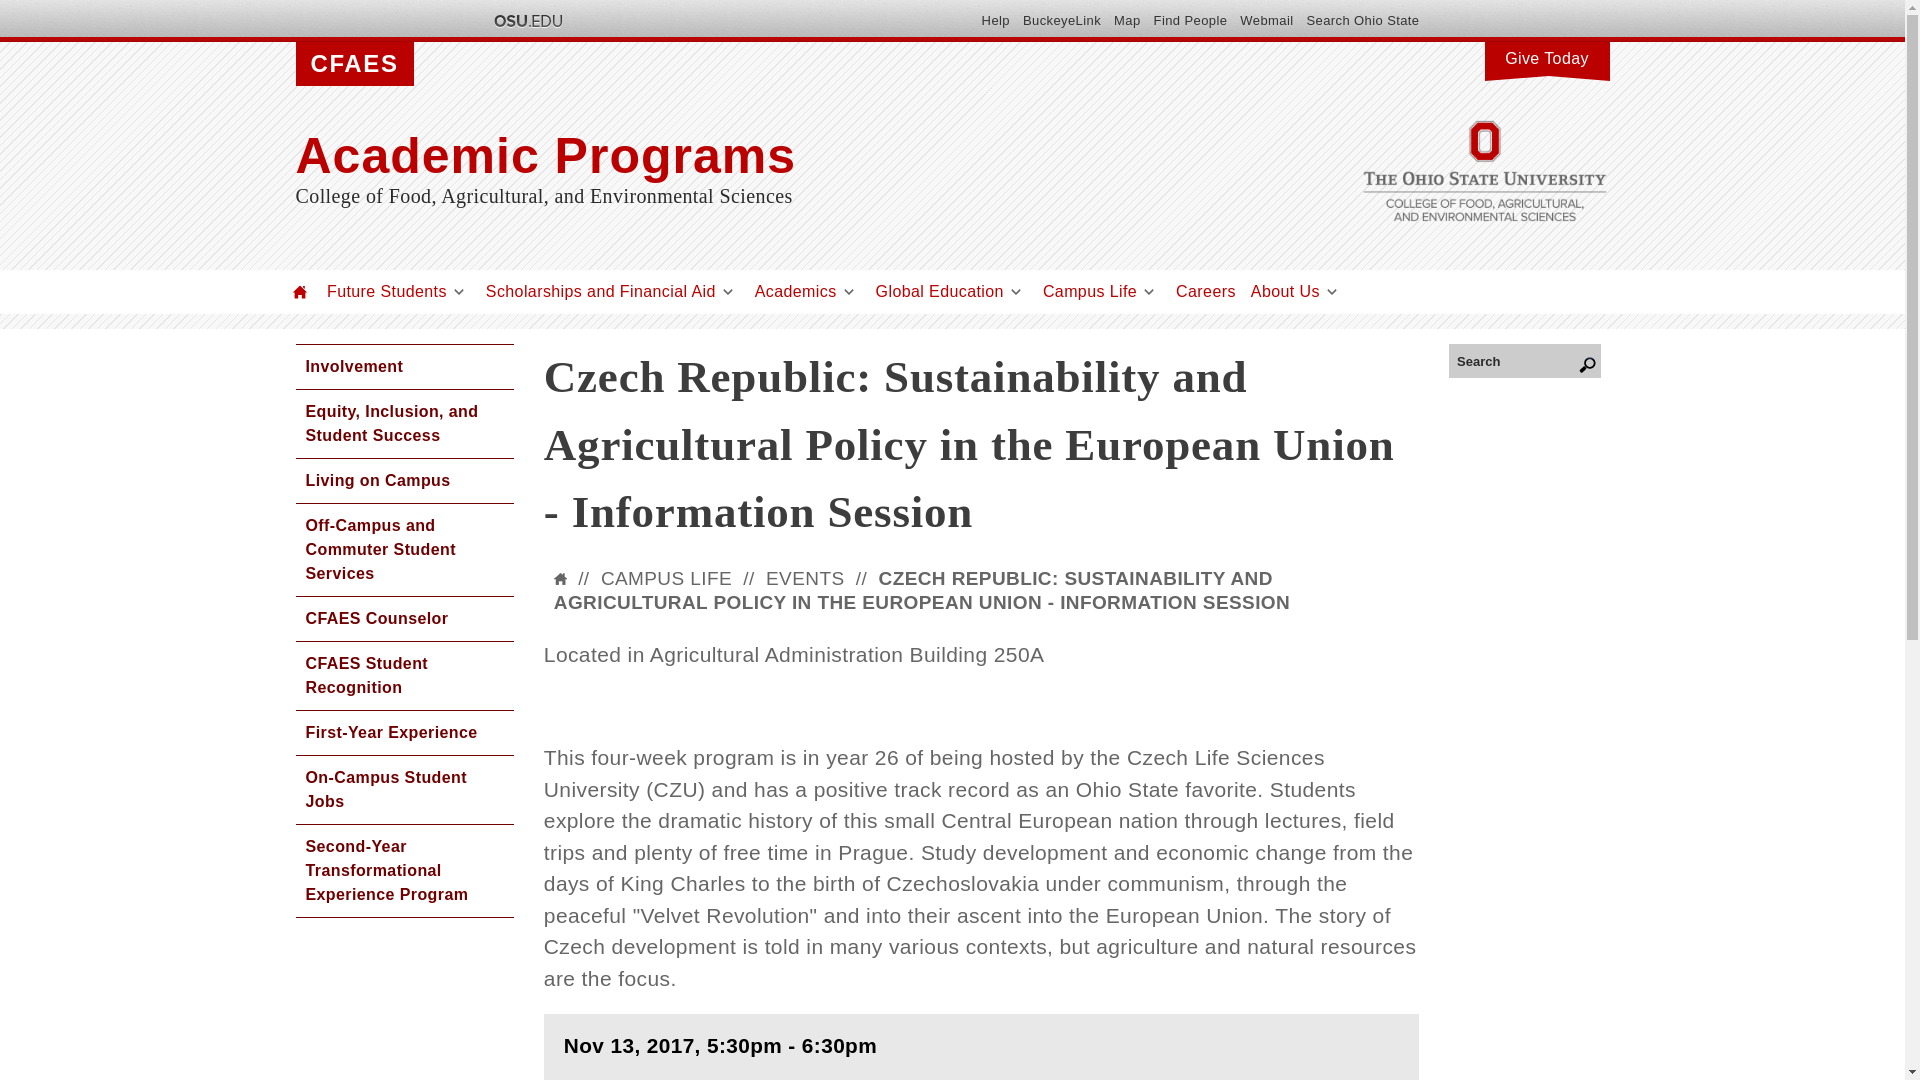 Image resolution: width=1920 pixels, height=1080 pixels. I want to click on Map, so click(1126, 20).